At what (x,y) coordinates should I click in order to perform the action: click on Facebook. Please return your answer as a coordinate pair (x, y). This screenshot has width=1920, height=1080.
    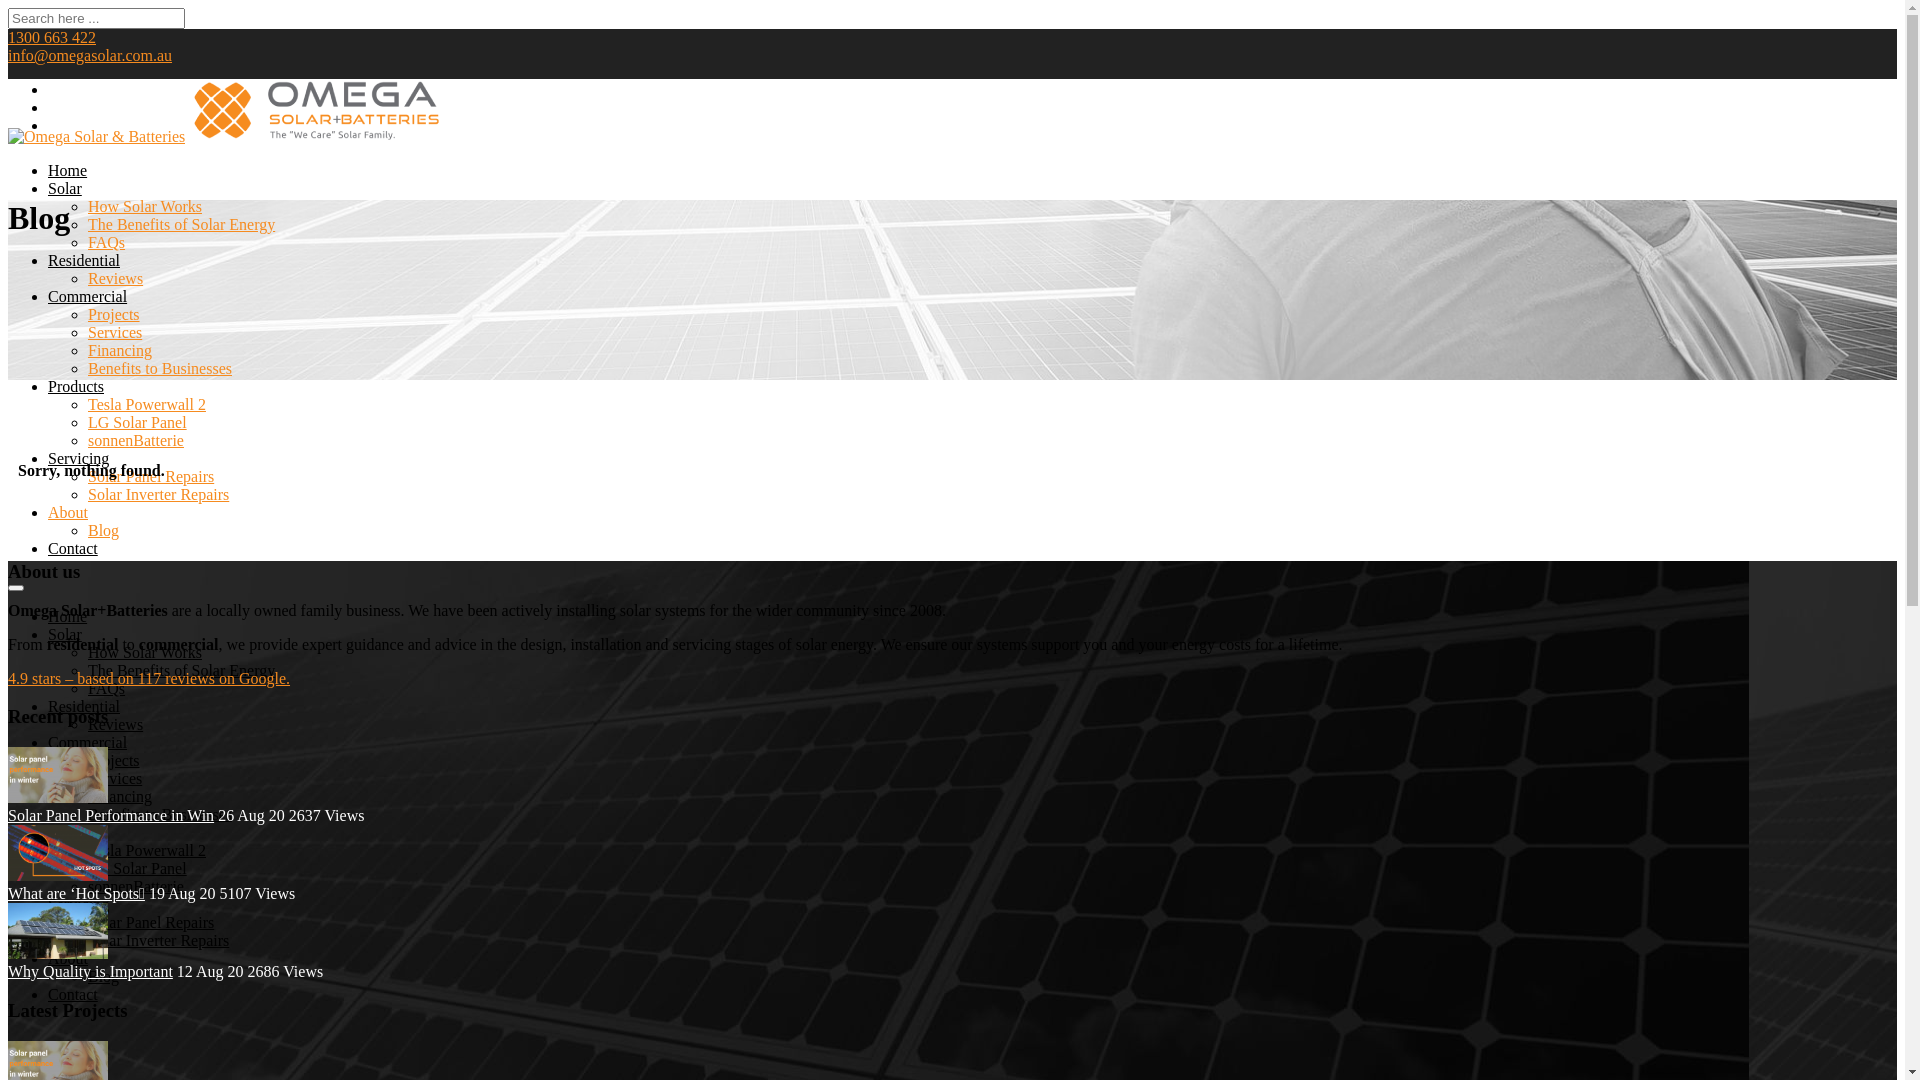
    Looking at the image, I should click on (56, 90).